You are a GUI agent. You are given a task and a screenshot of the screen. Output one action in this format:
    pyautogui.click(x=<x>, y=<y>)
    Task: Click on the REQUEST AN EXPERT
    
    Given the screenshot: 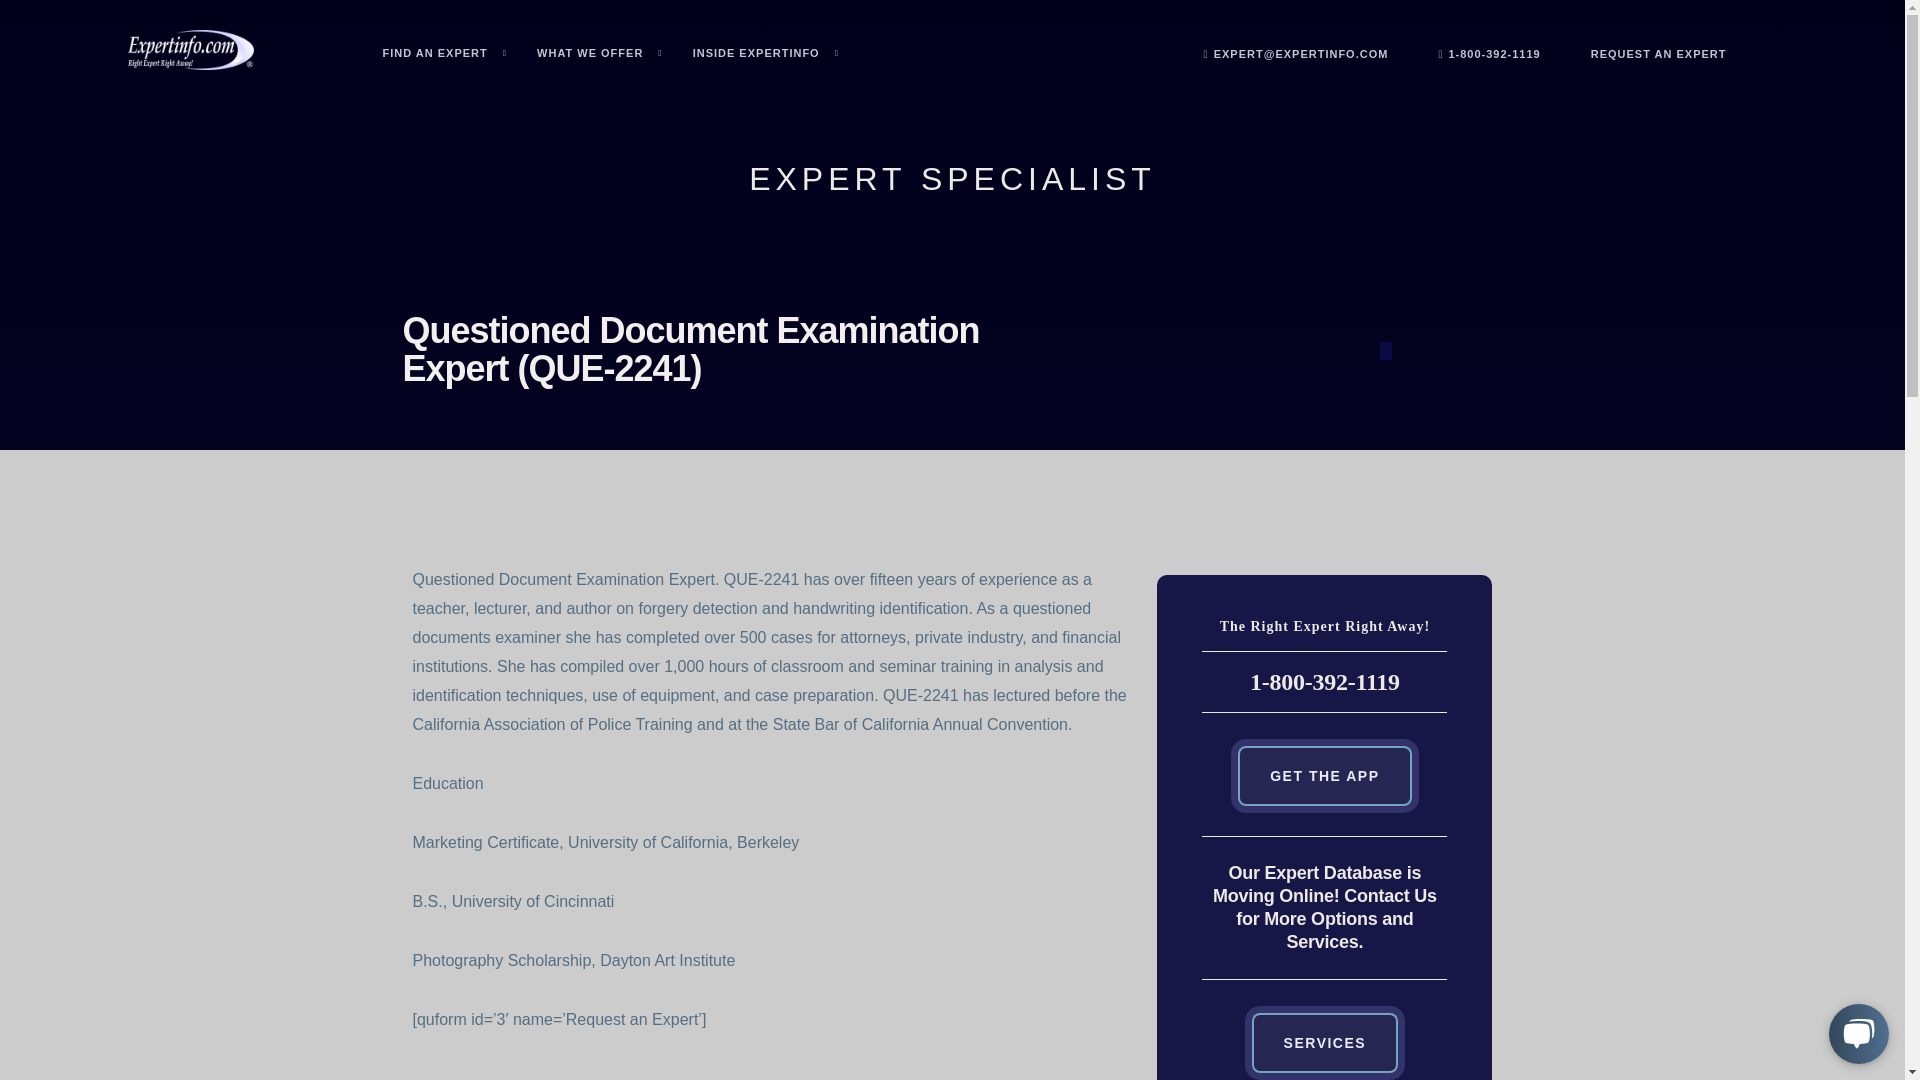 What is the action you would take?
    pyautogui.click(x=1658, y=54)
    